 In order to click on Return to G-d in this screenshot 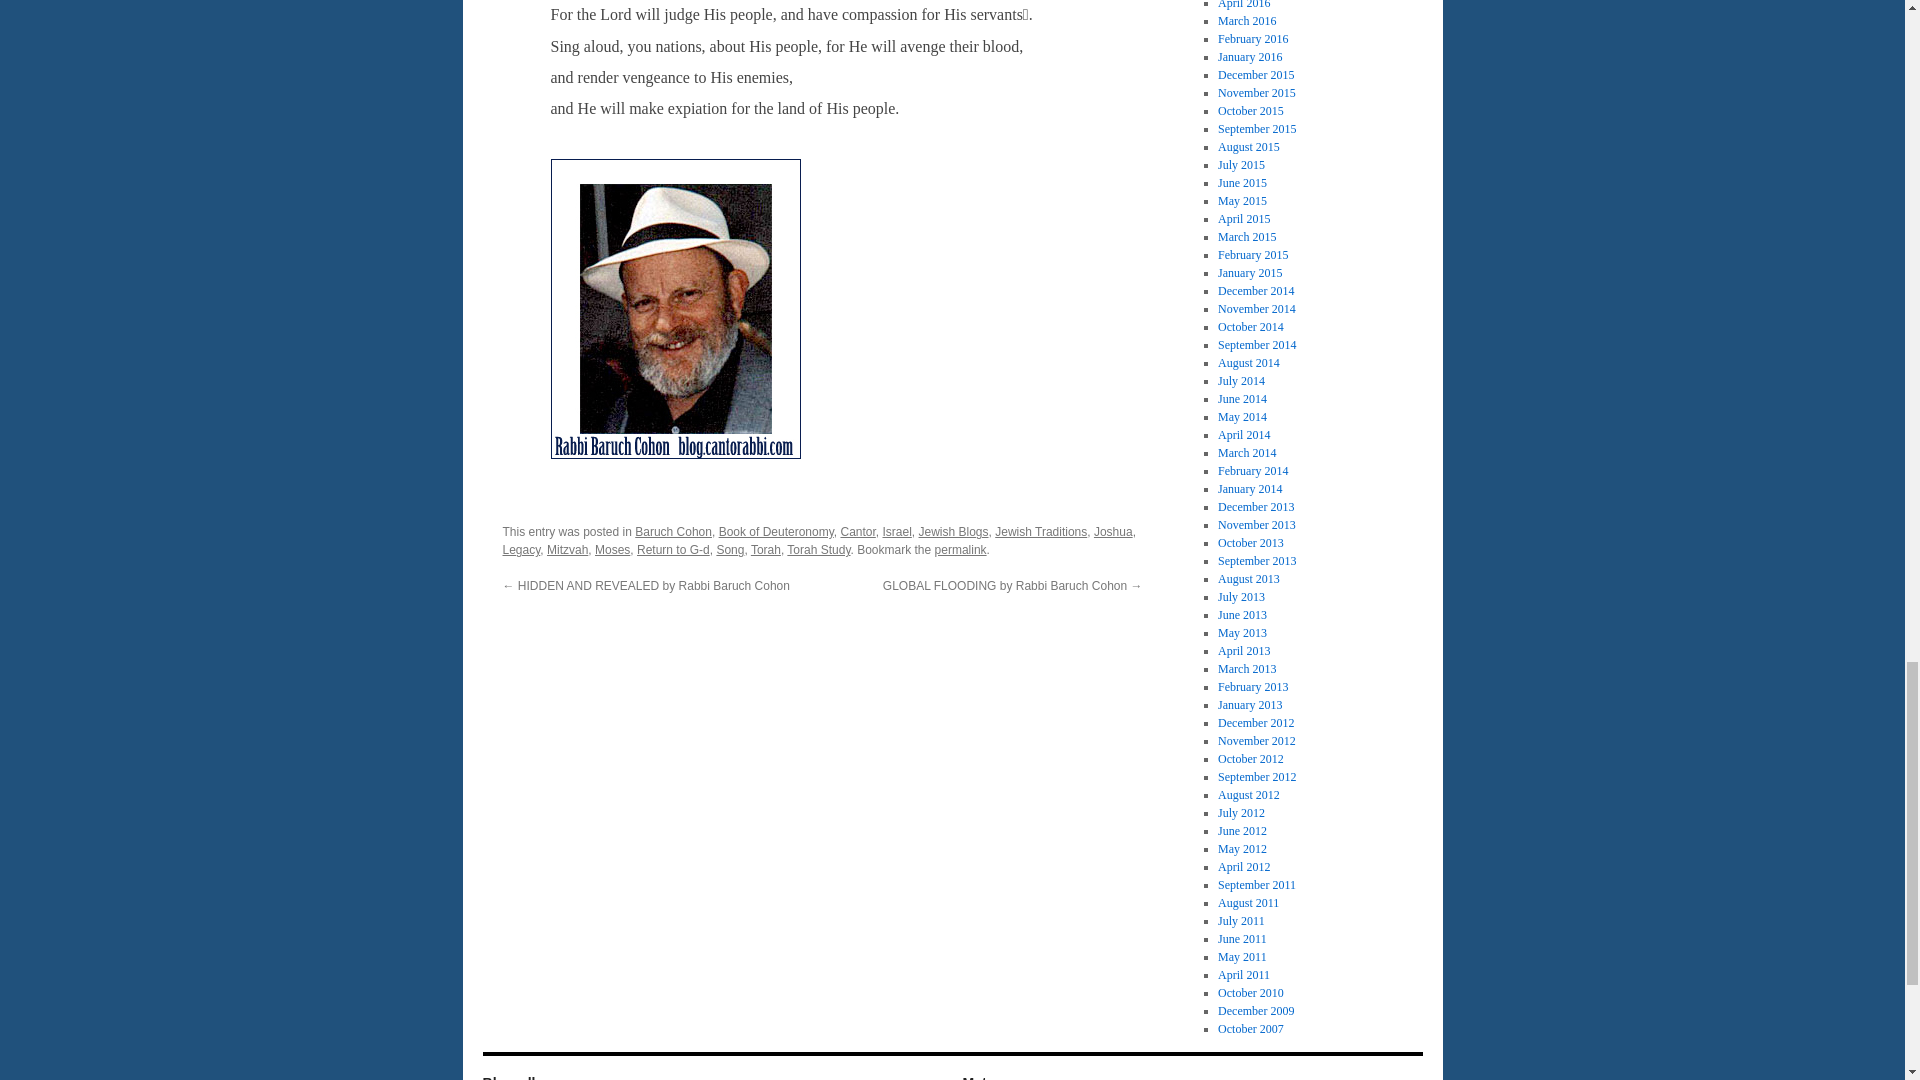, I will do `click(674, 550)`.